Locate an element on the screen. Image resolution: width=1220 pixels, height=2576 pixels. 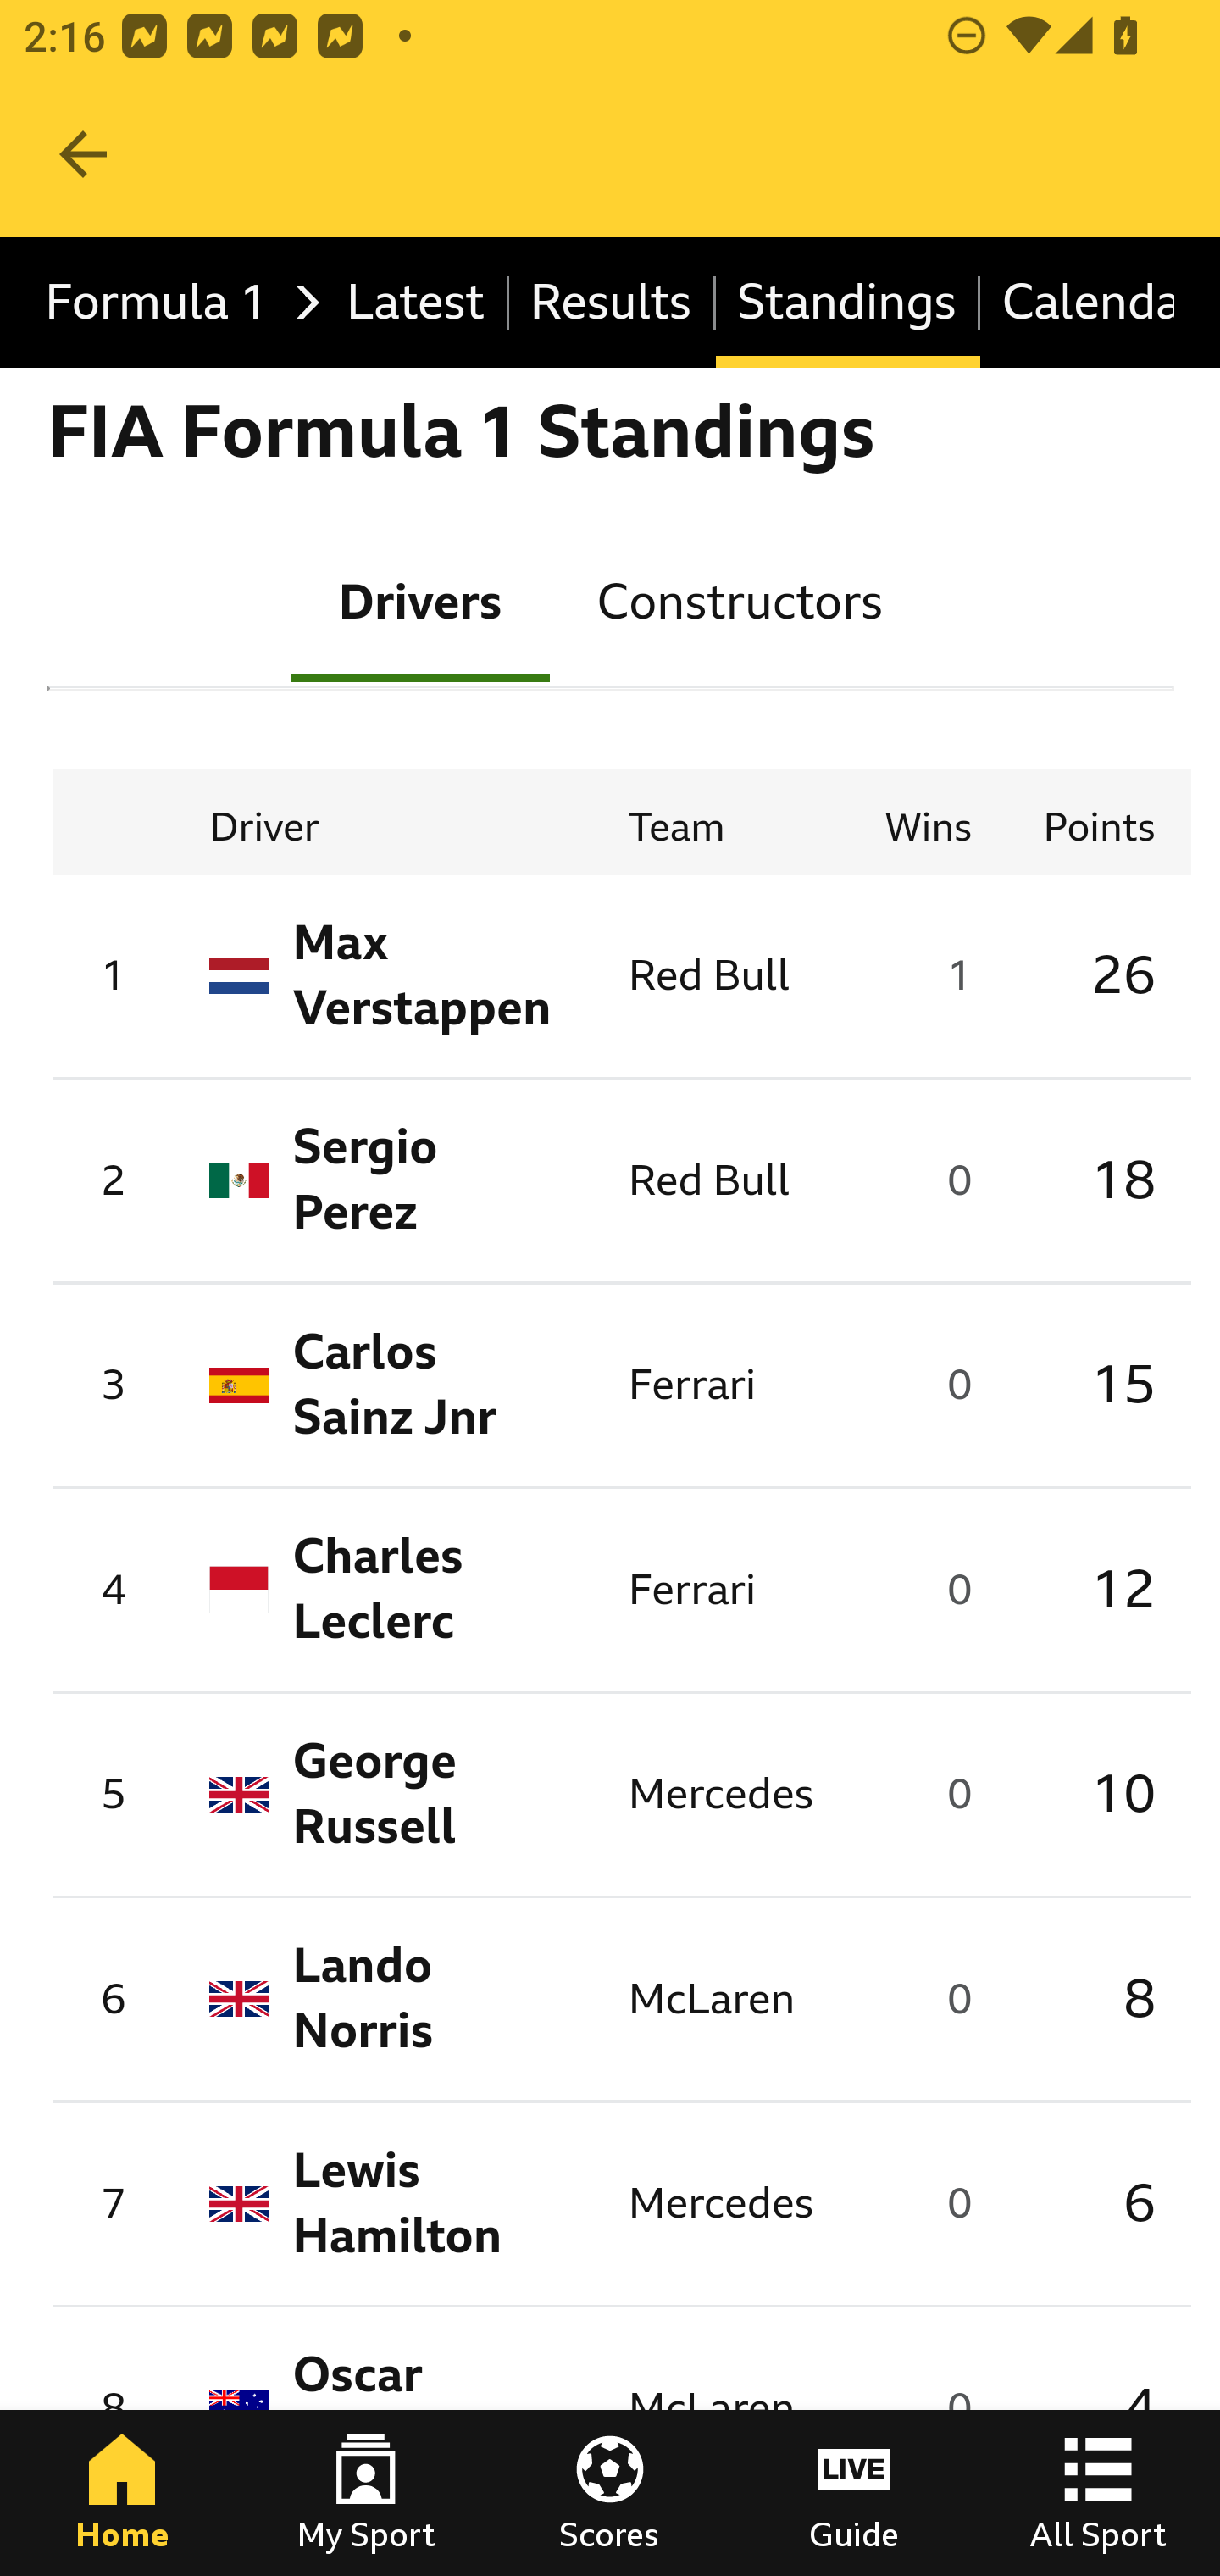
Results is located at coordinates (612, 303).